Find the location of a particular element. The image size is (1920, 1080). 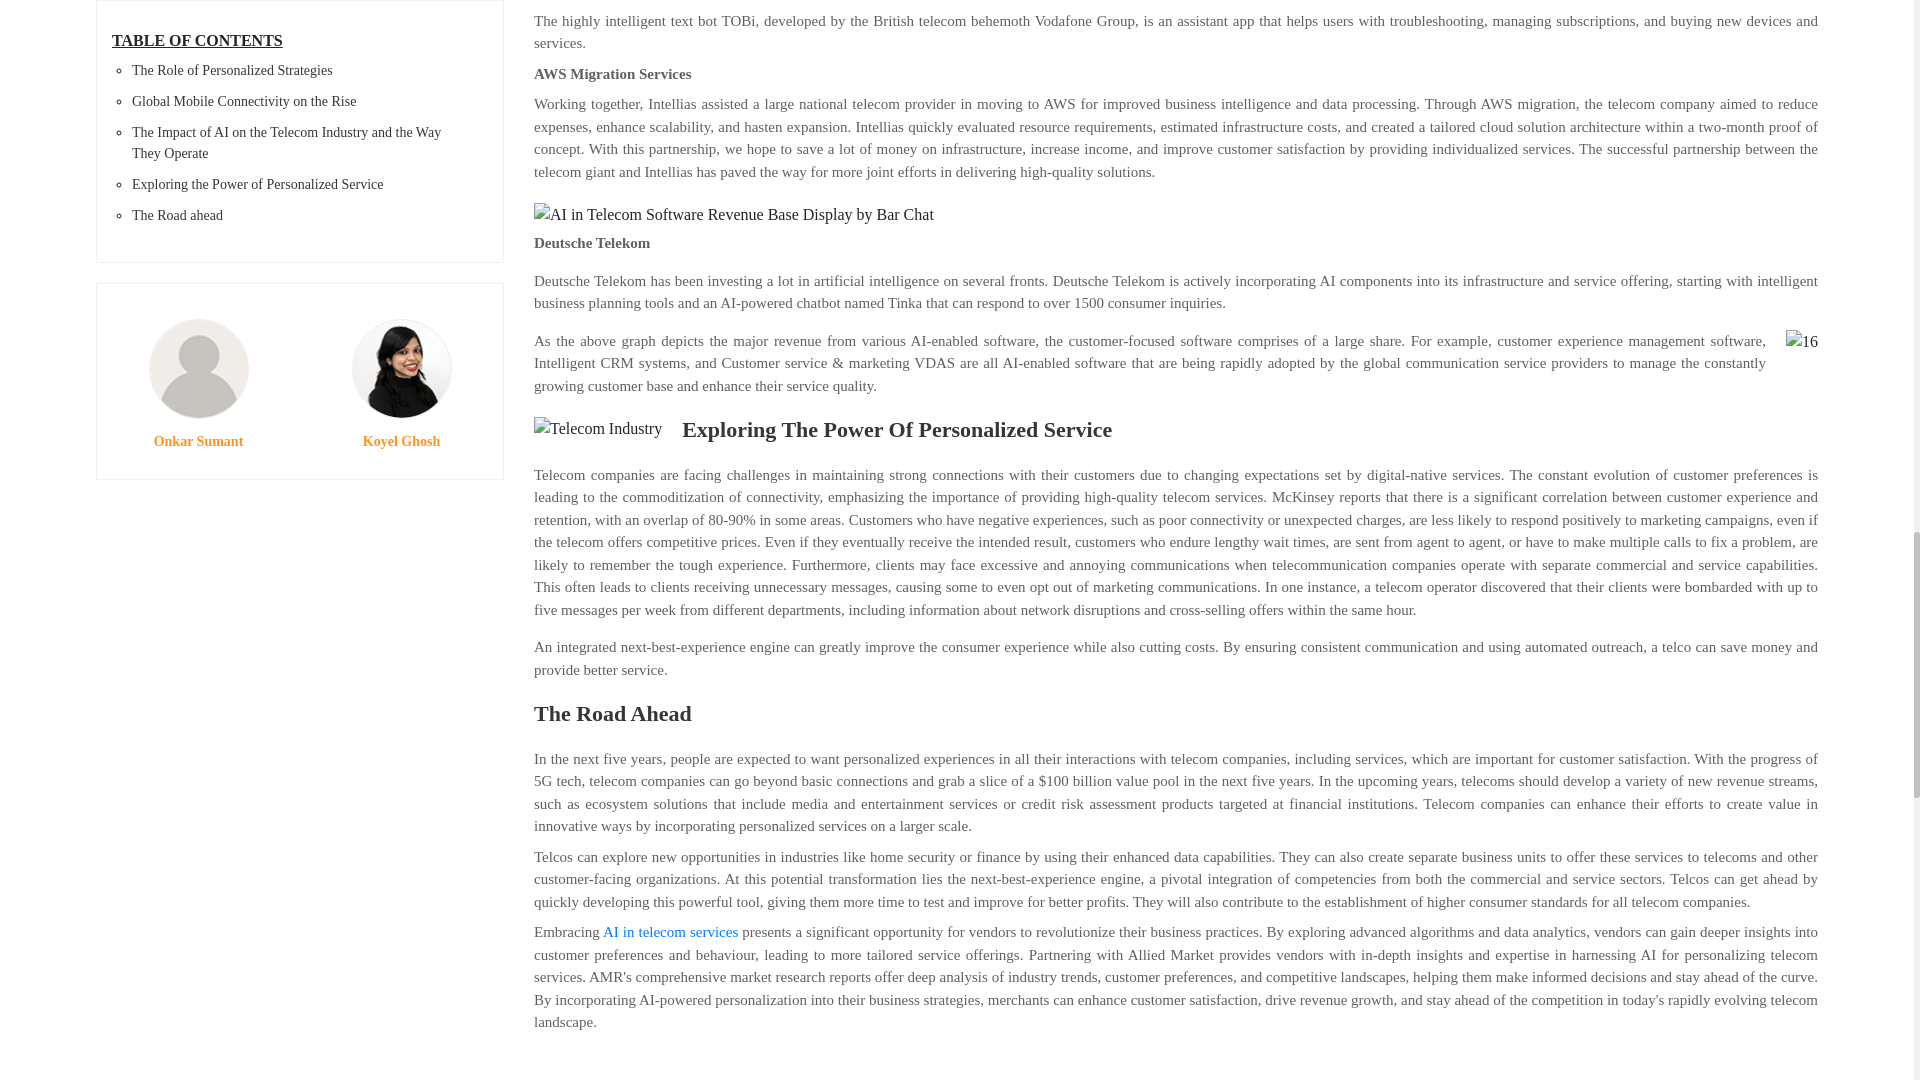

AI in telecom services is located at coordinates (670, 932).